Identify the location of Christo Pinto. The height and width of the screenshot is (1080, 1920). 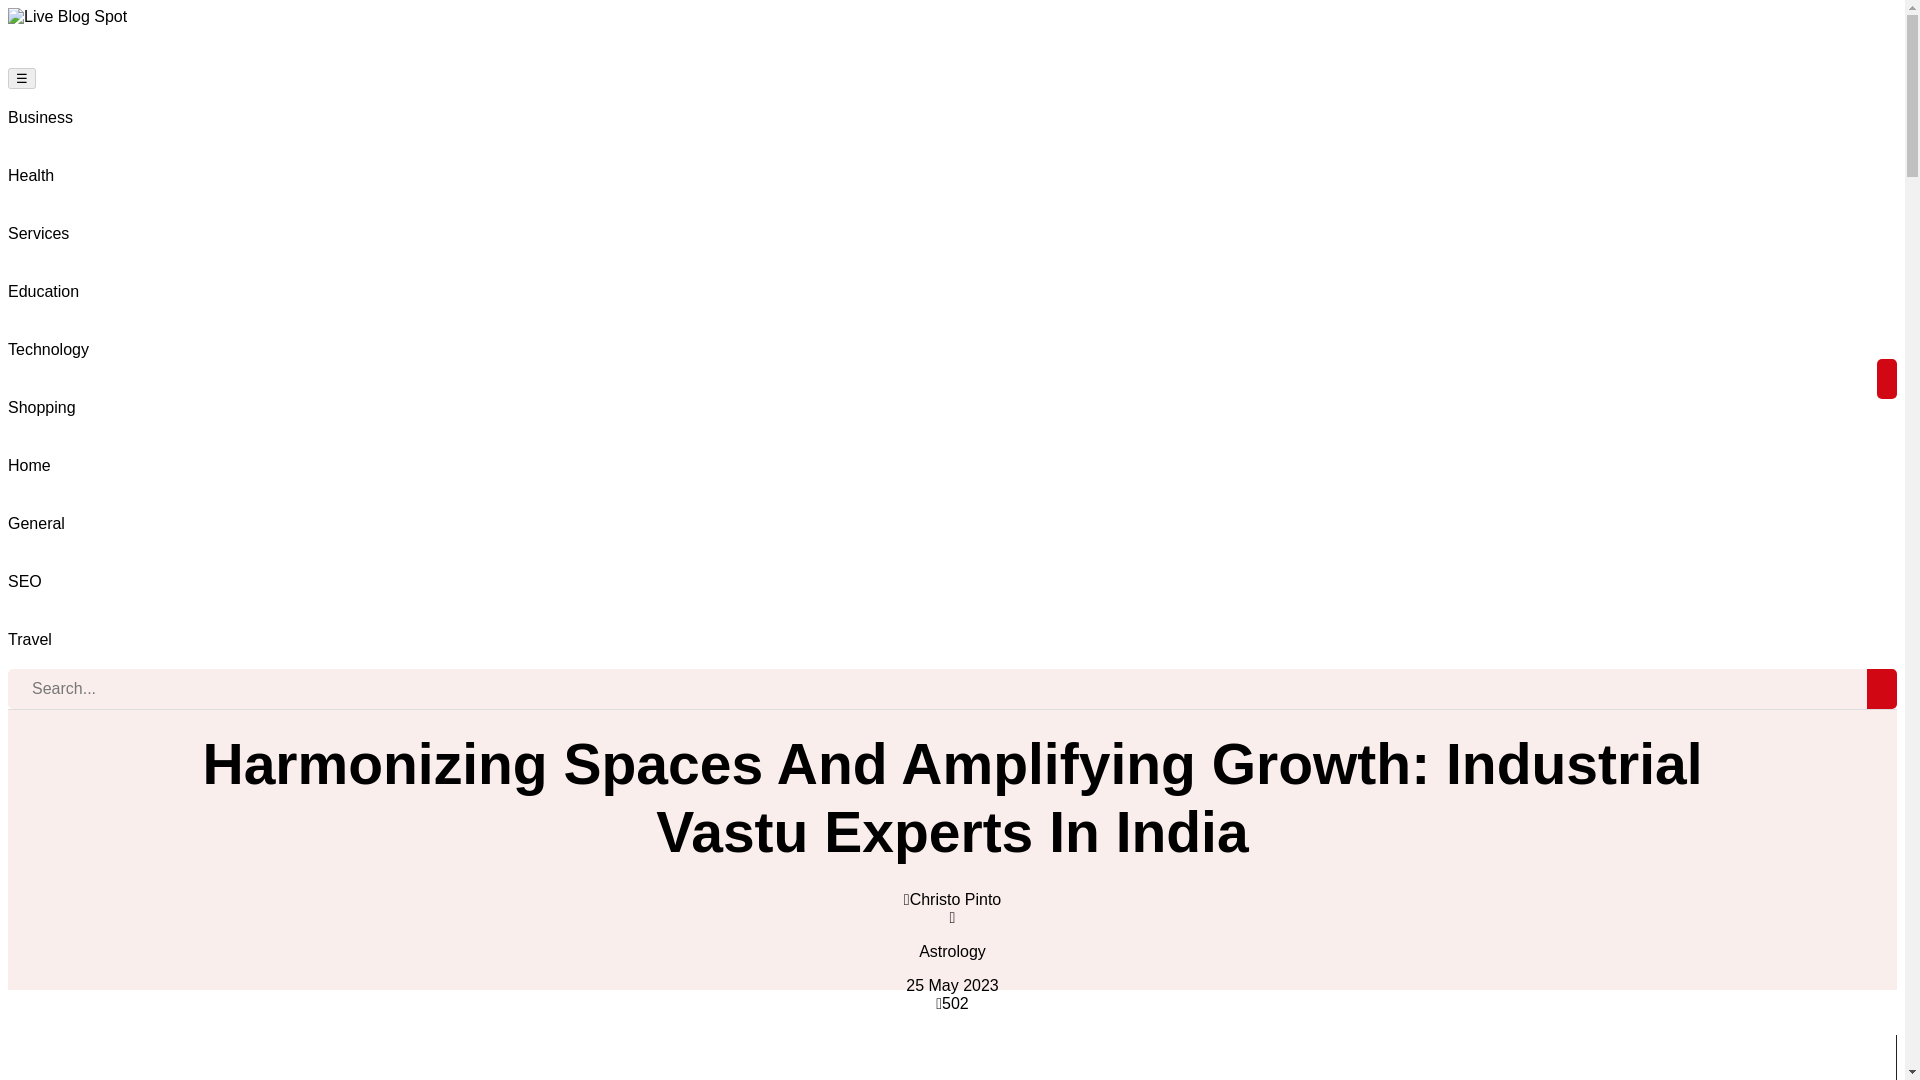
(956, 900).